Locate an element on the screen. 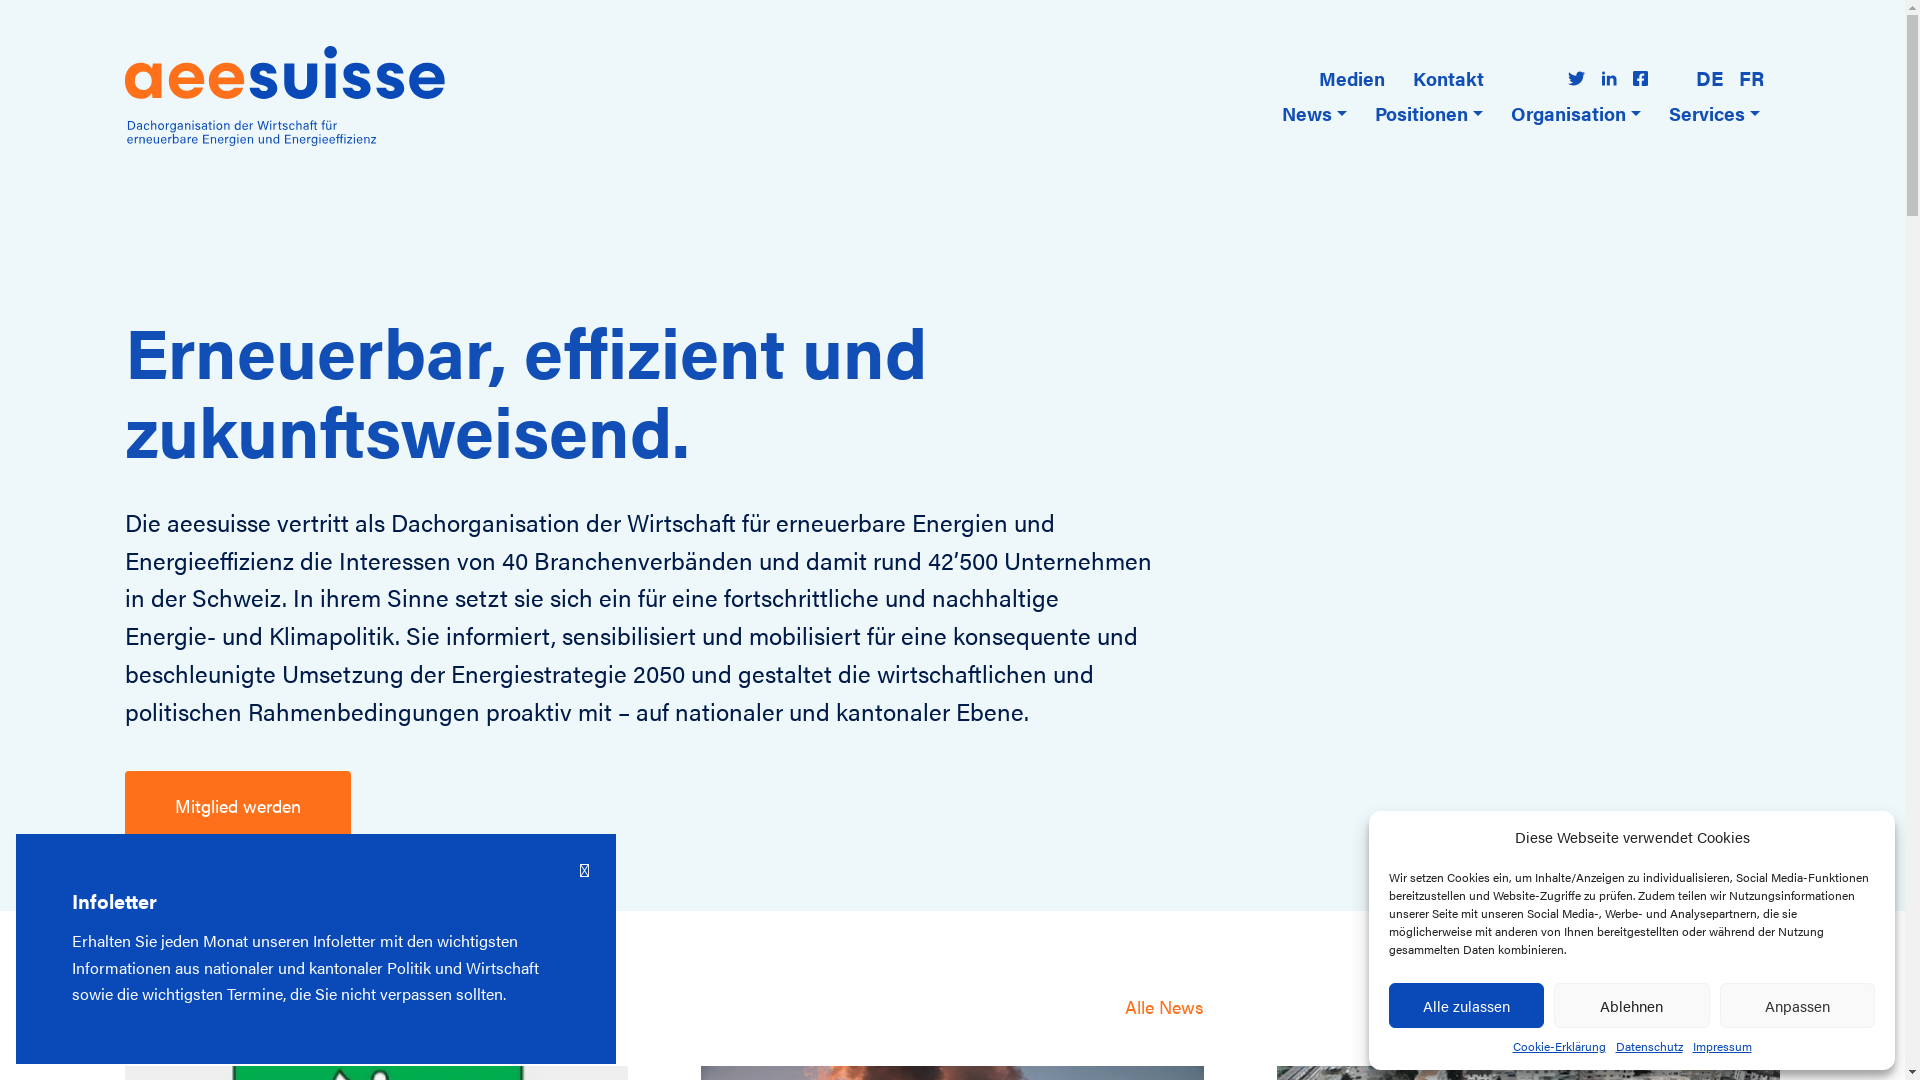 Image resolution: width=1920 pixels, height=1080 pixels. DE is located at coordinates (1710, 78).